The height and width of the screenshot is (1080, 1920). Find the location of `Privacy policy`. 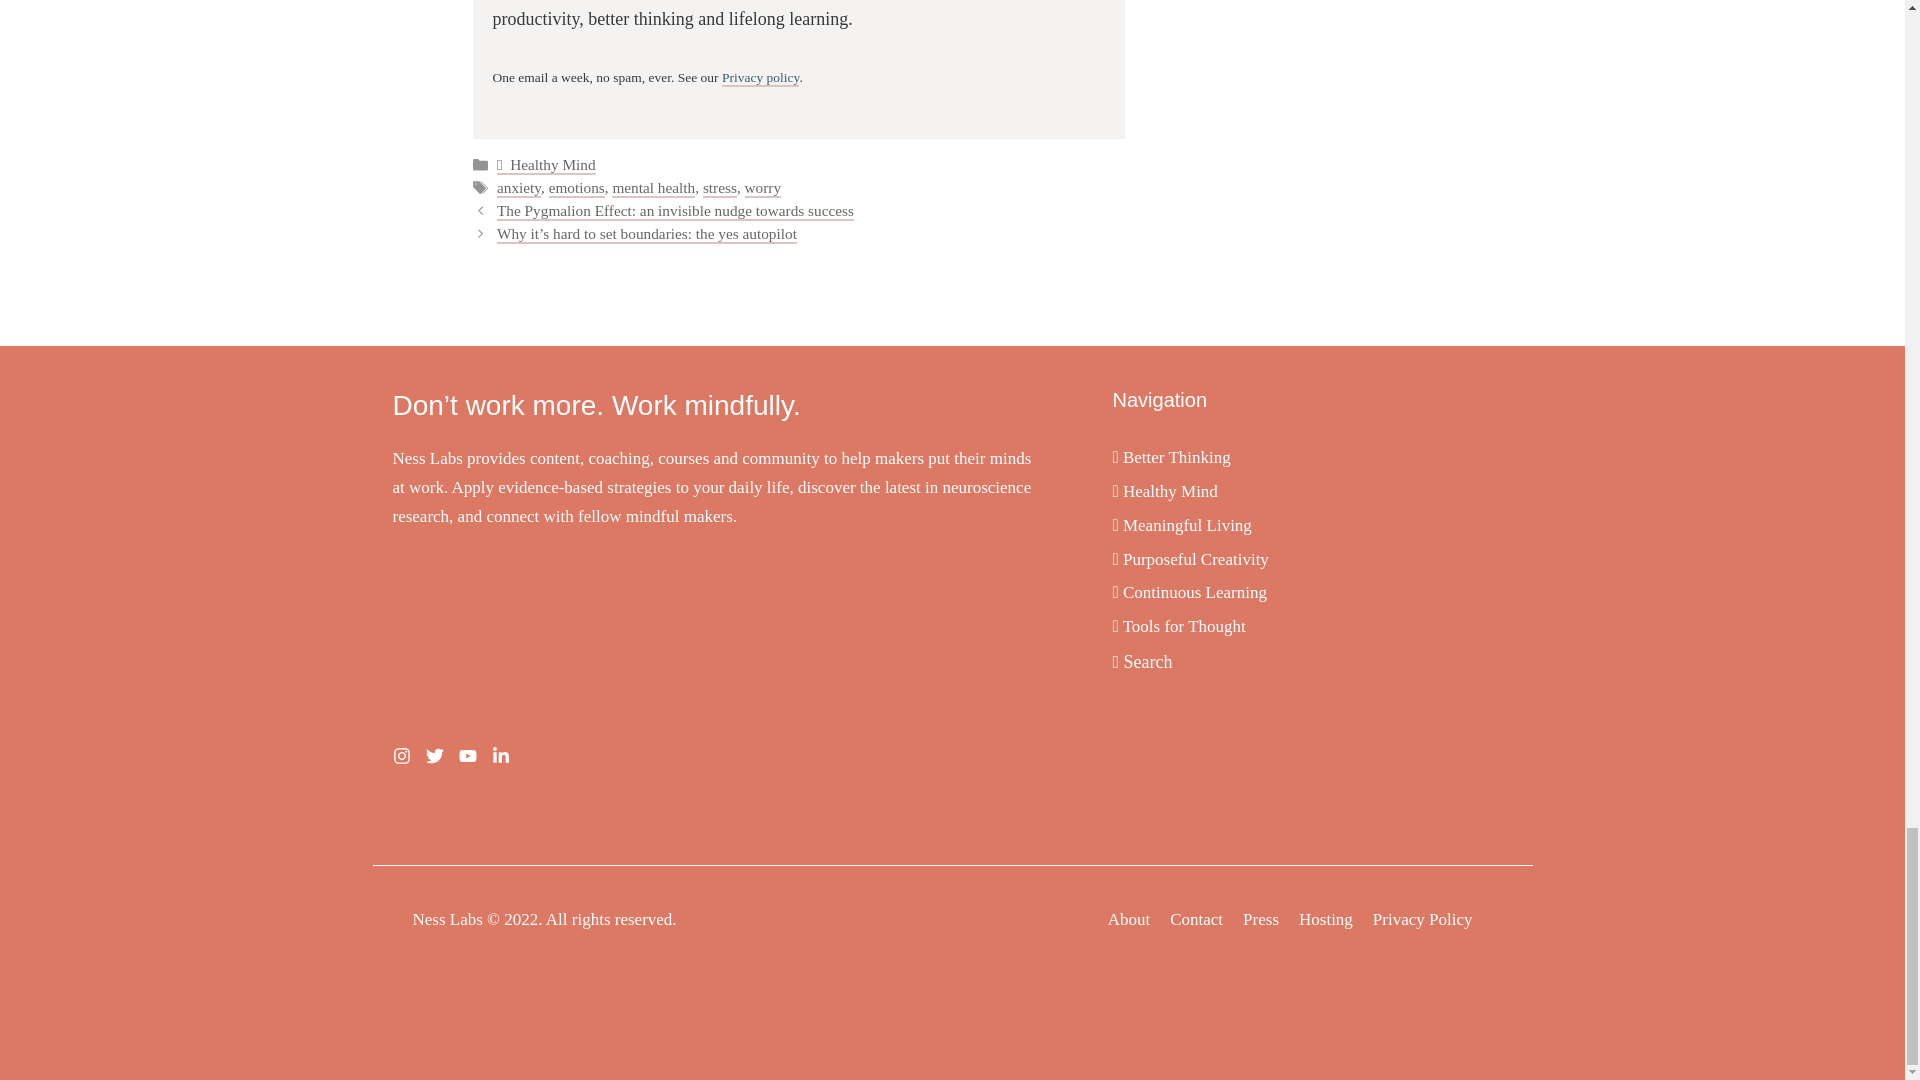

Privacy policy is located at coordinates (760, 78).